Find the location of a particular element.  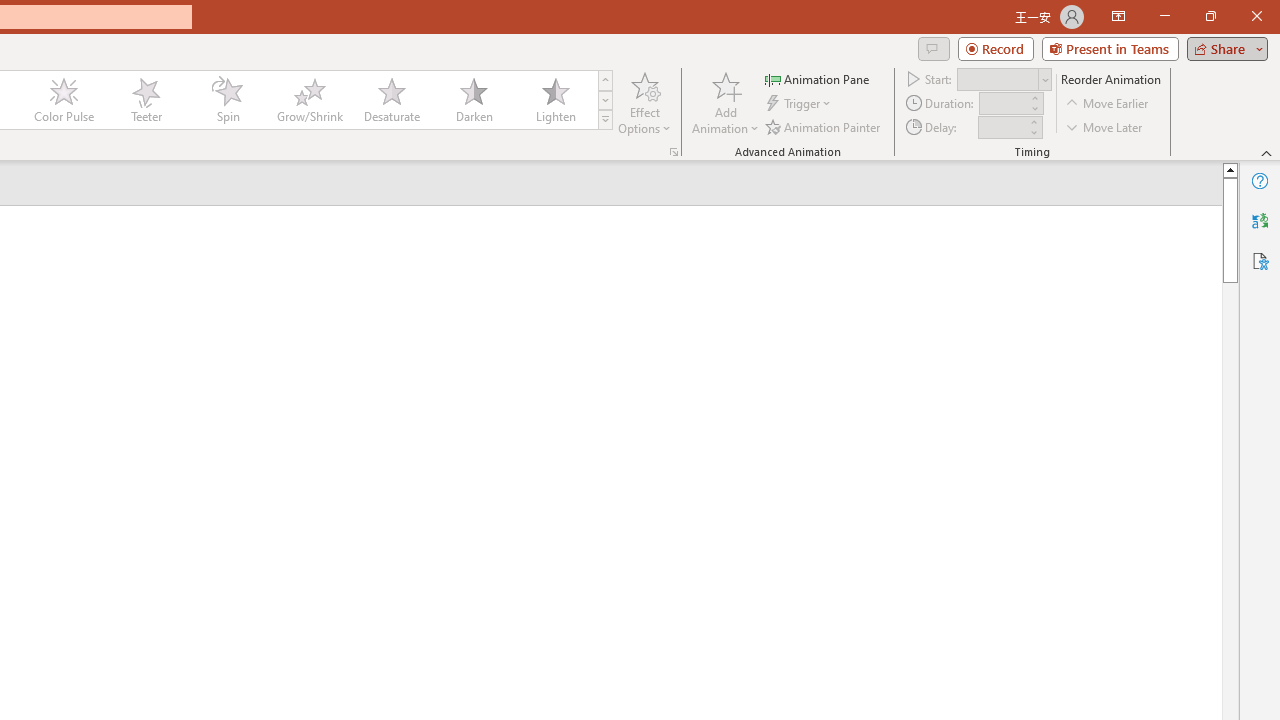

Animation Painter is located at coordinates (824, 126).